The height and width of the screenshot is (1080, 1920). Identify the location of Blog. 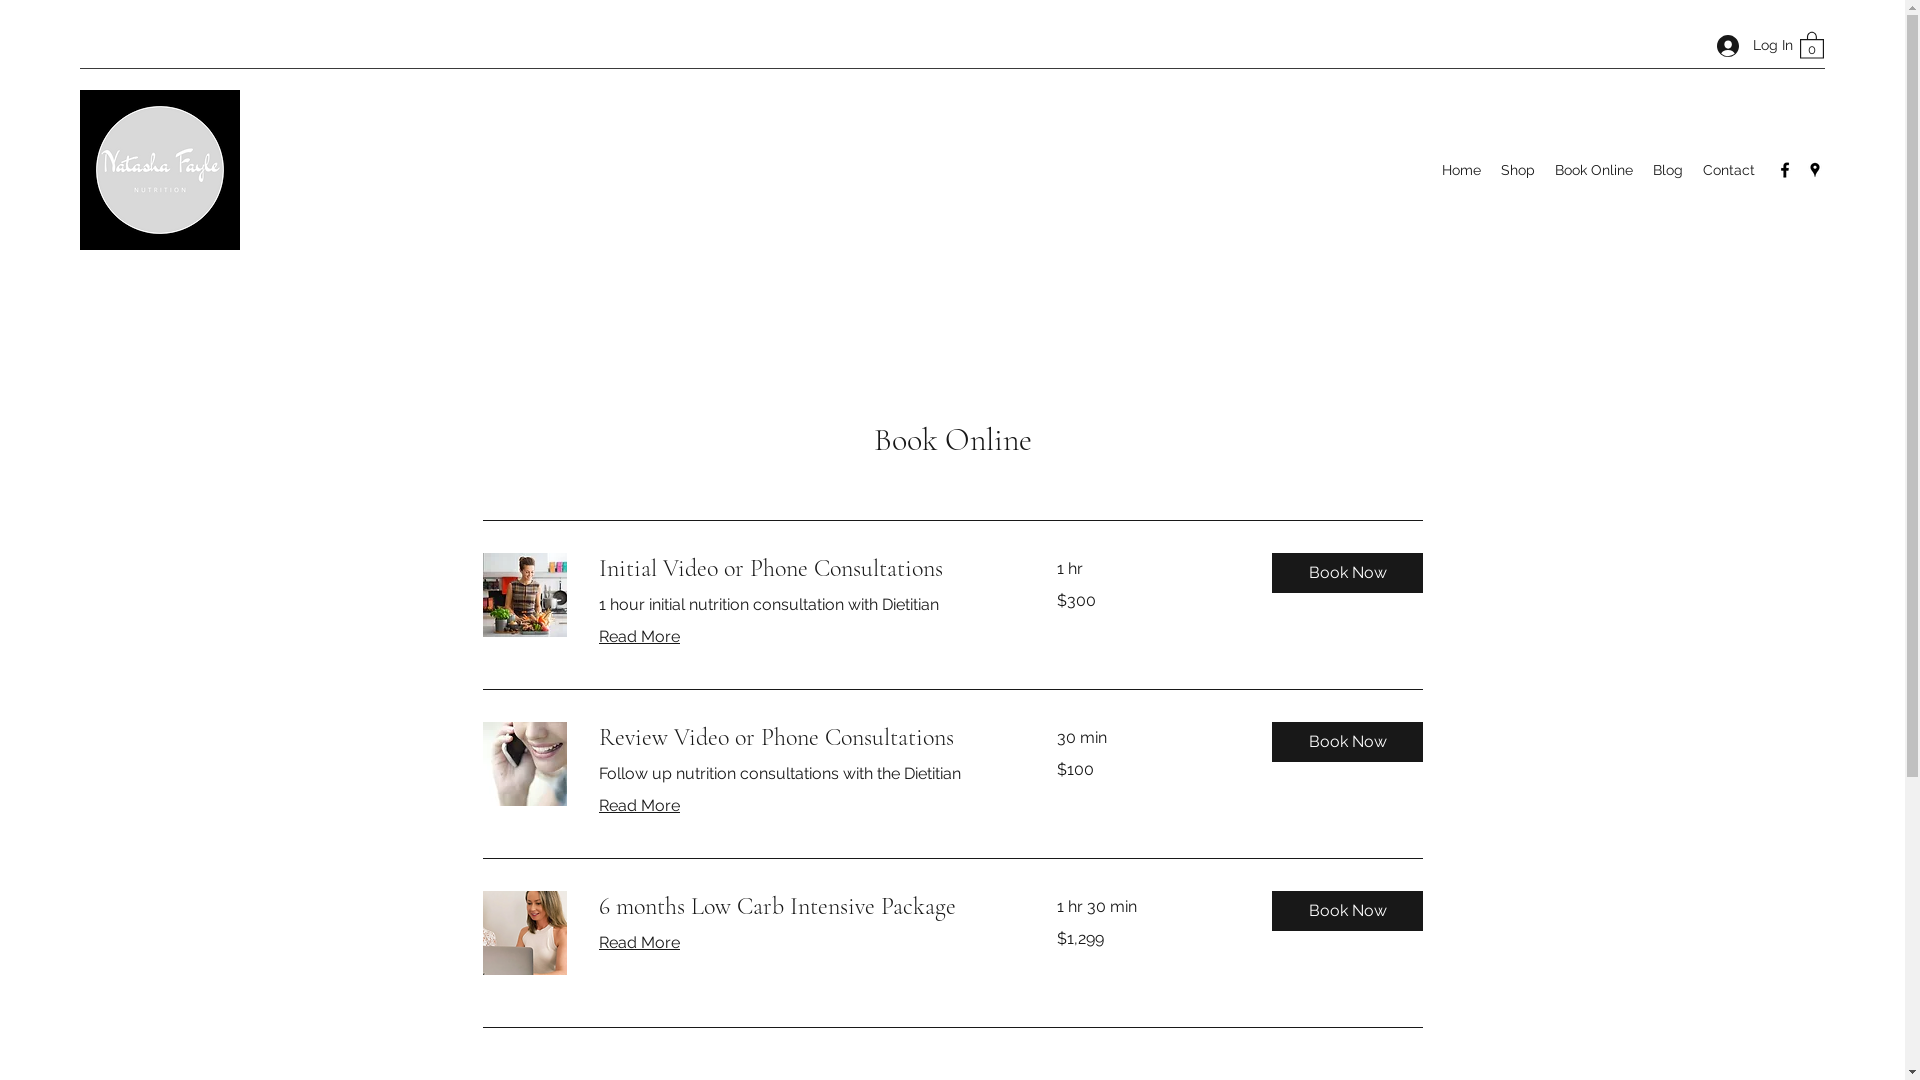
(1668, 170).